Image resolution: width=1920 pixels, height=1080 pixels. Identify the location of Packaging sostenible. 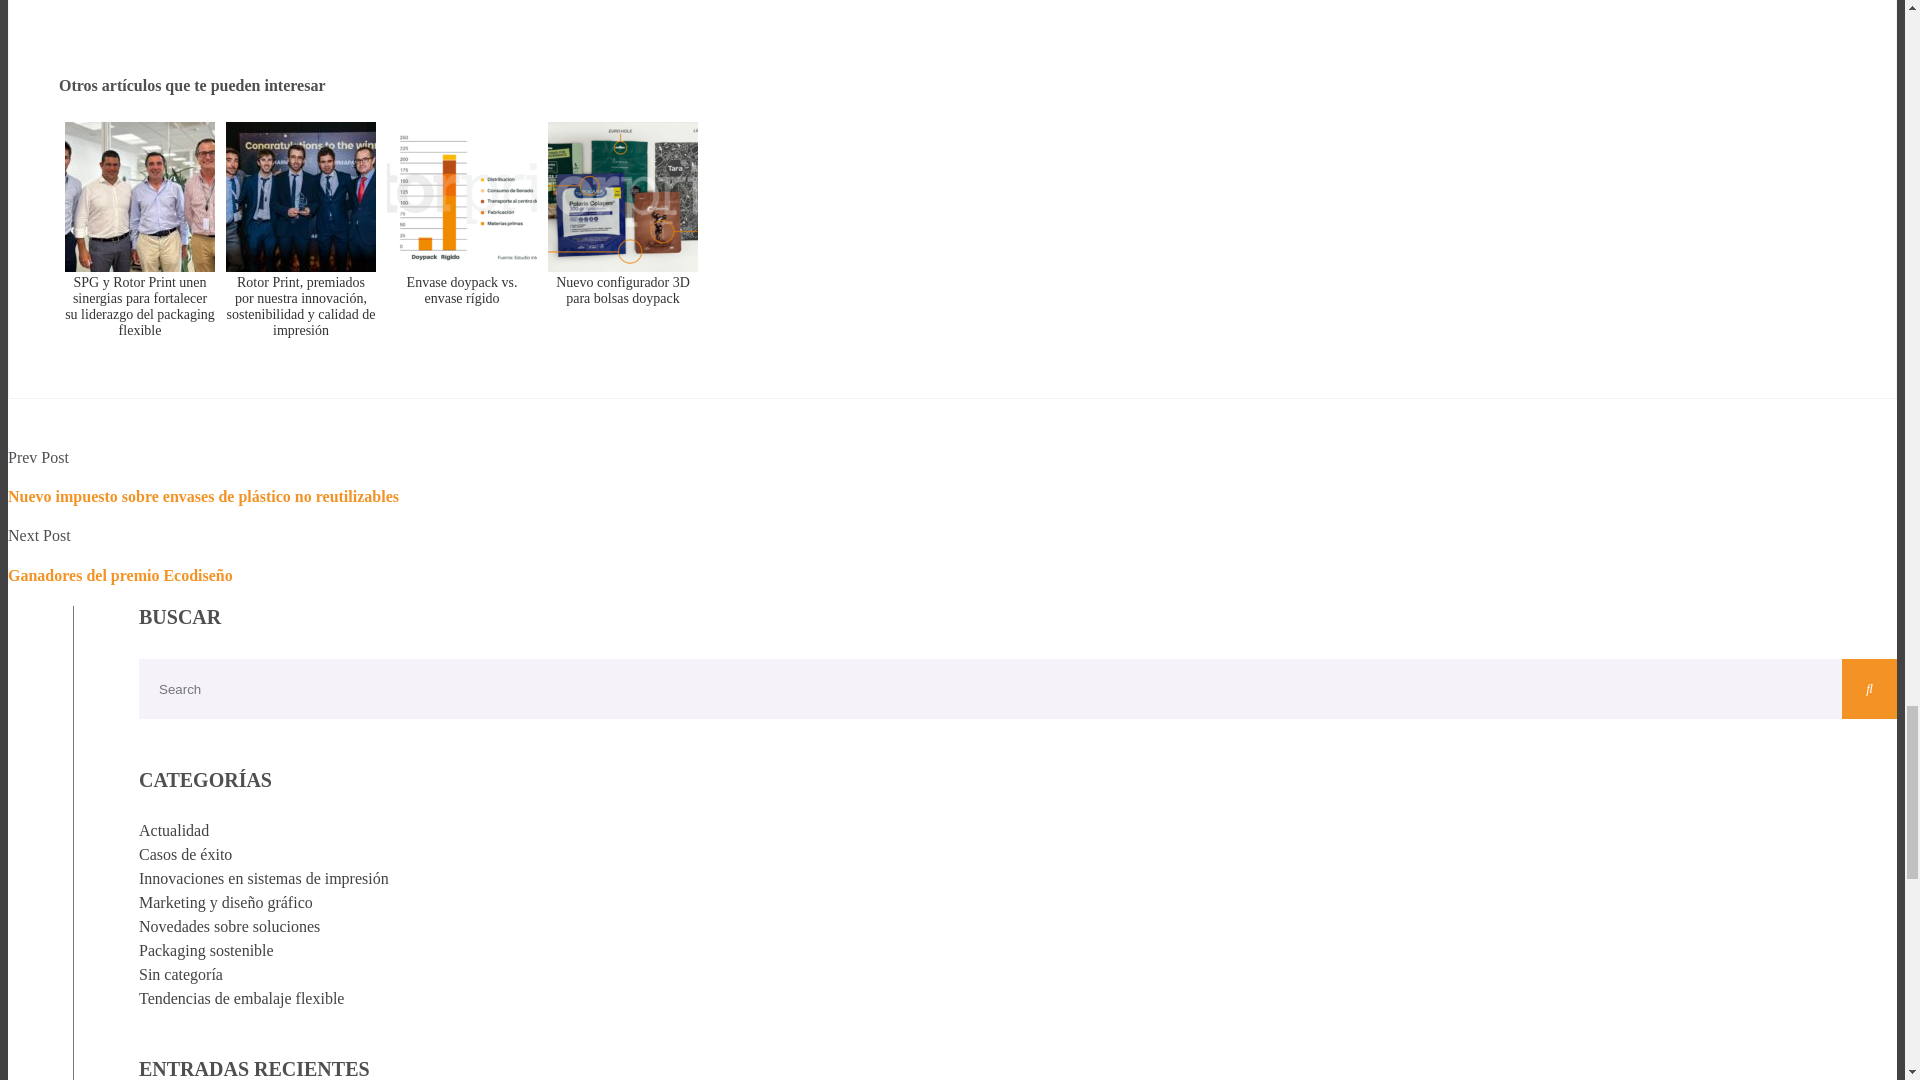
(206, 950).